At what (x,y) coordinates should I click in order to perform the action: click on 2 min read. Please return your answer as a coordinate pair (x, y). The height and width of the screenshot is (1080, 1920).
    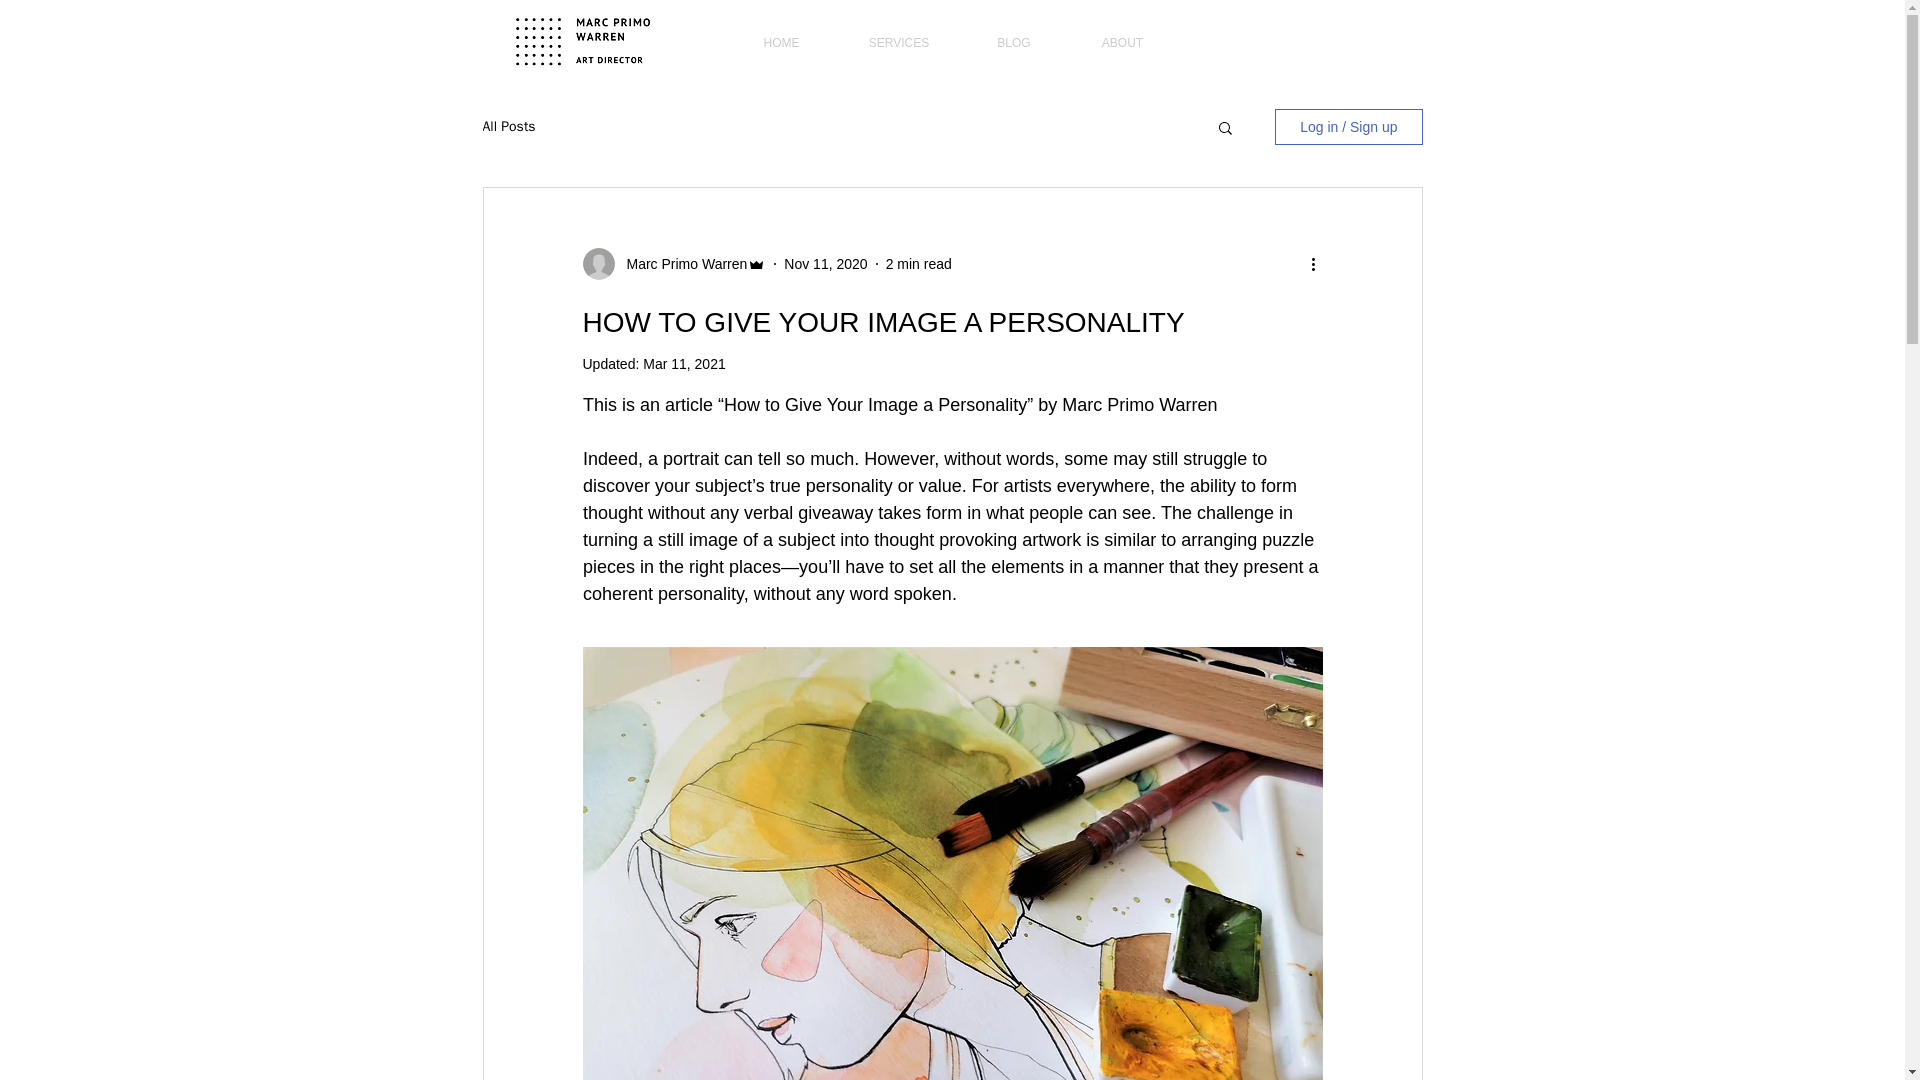
    Looking at the image, I should click on (918, 264).